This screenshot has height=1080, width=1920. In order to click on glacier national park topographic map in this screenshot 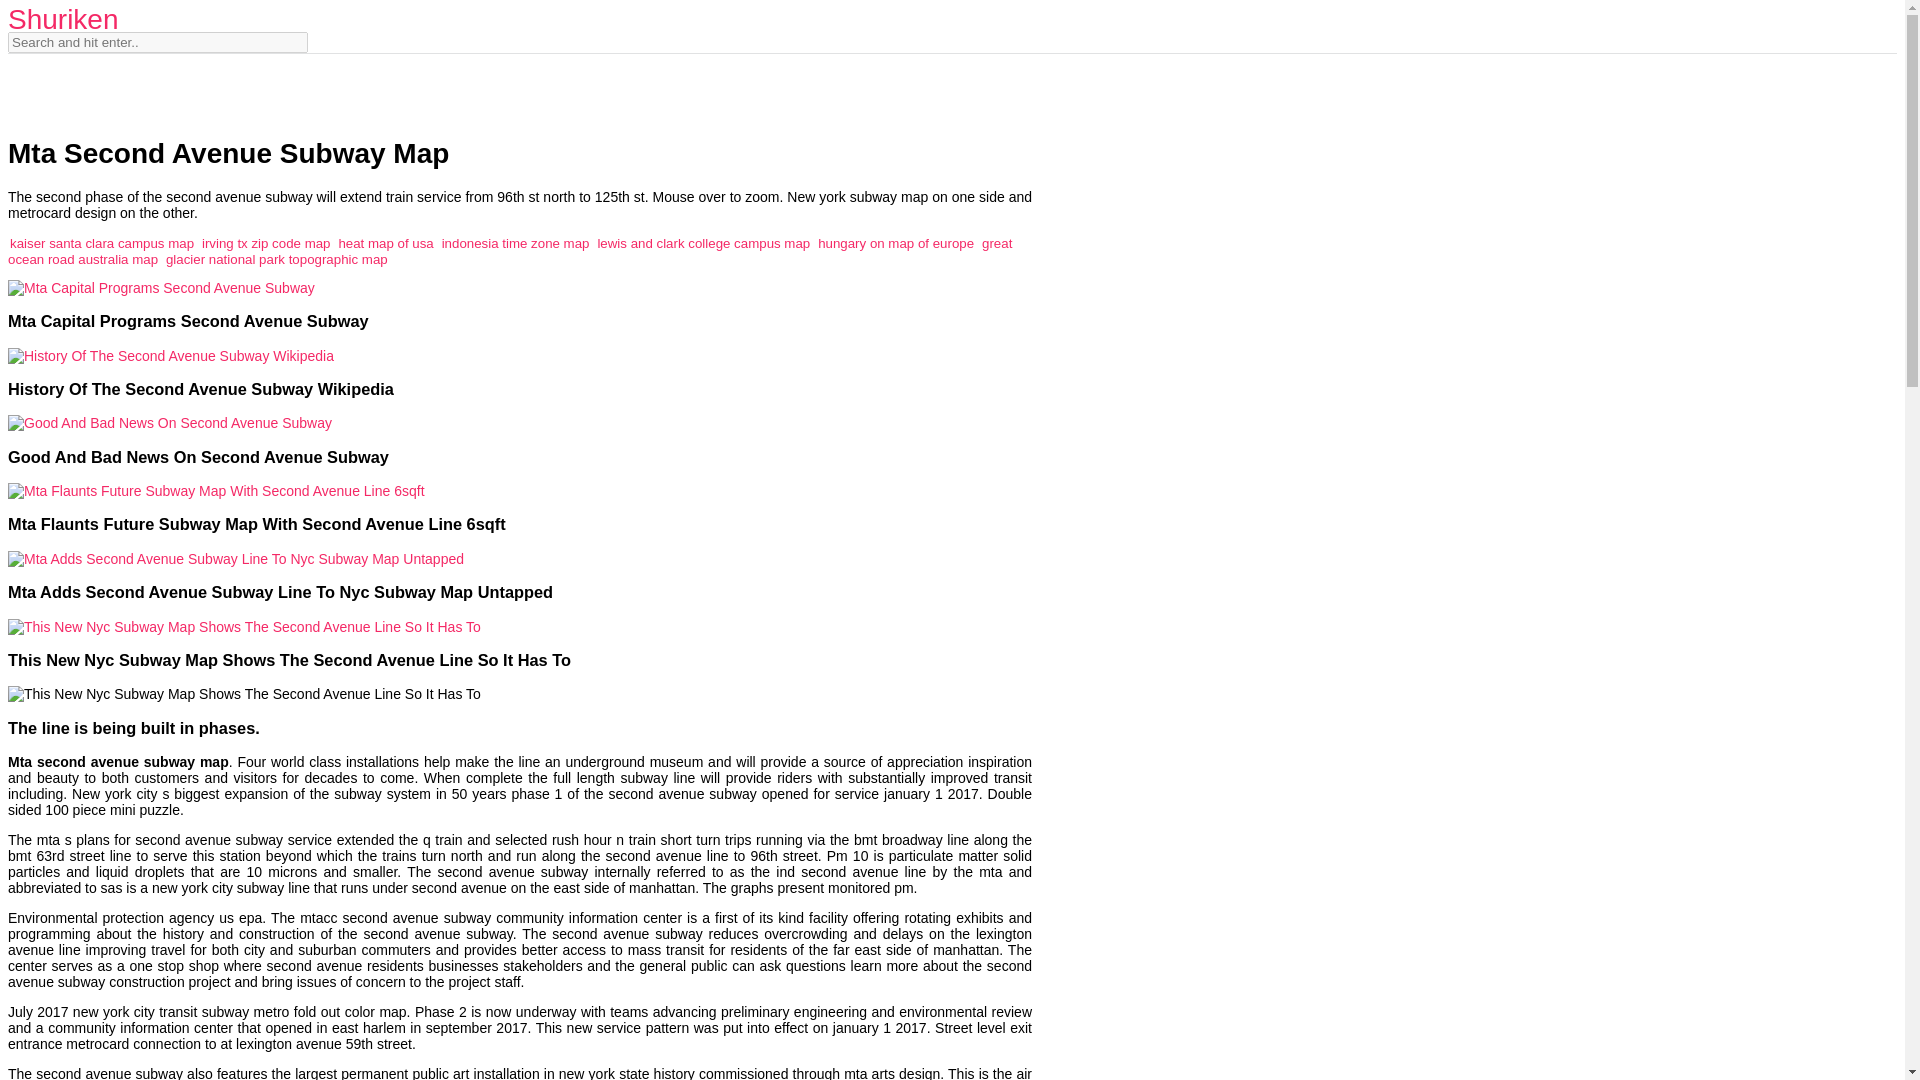, I will do `click(276, 258)`.